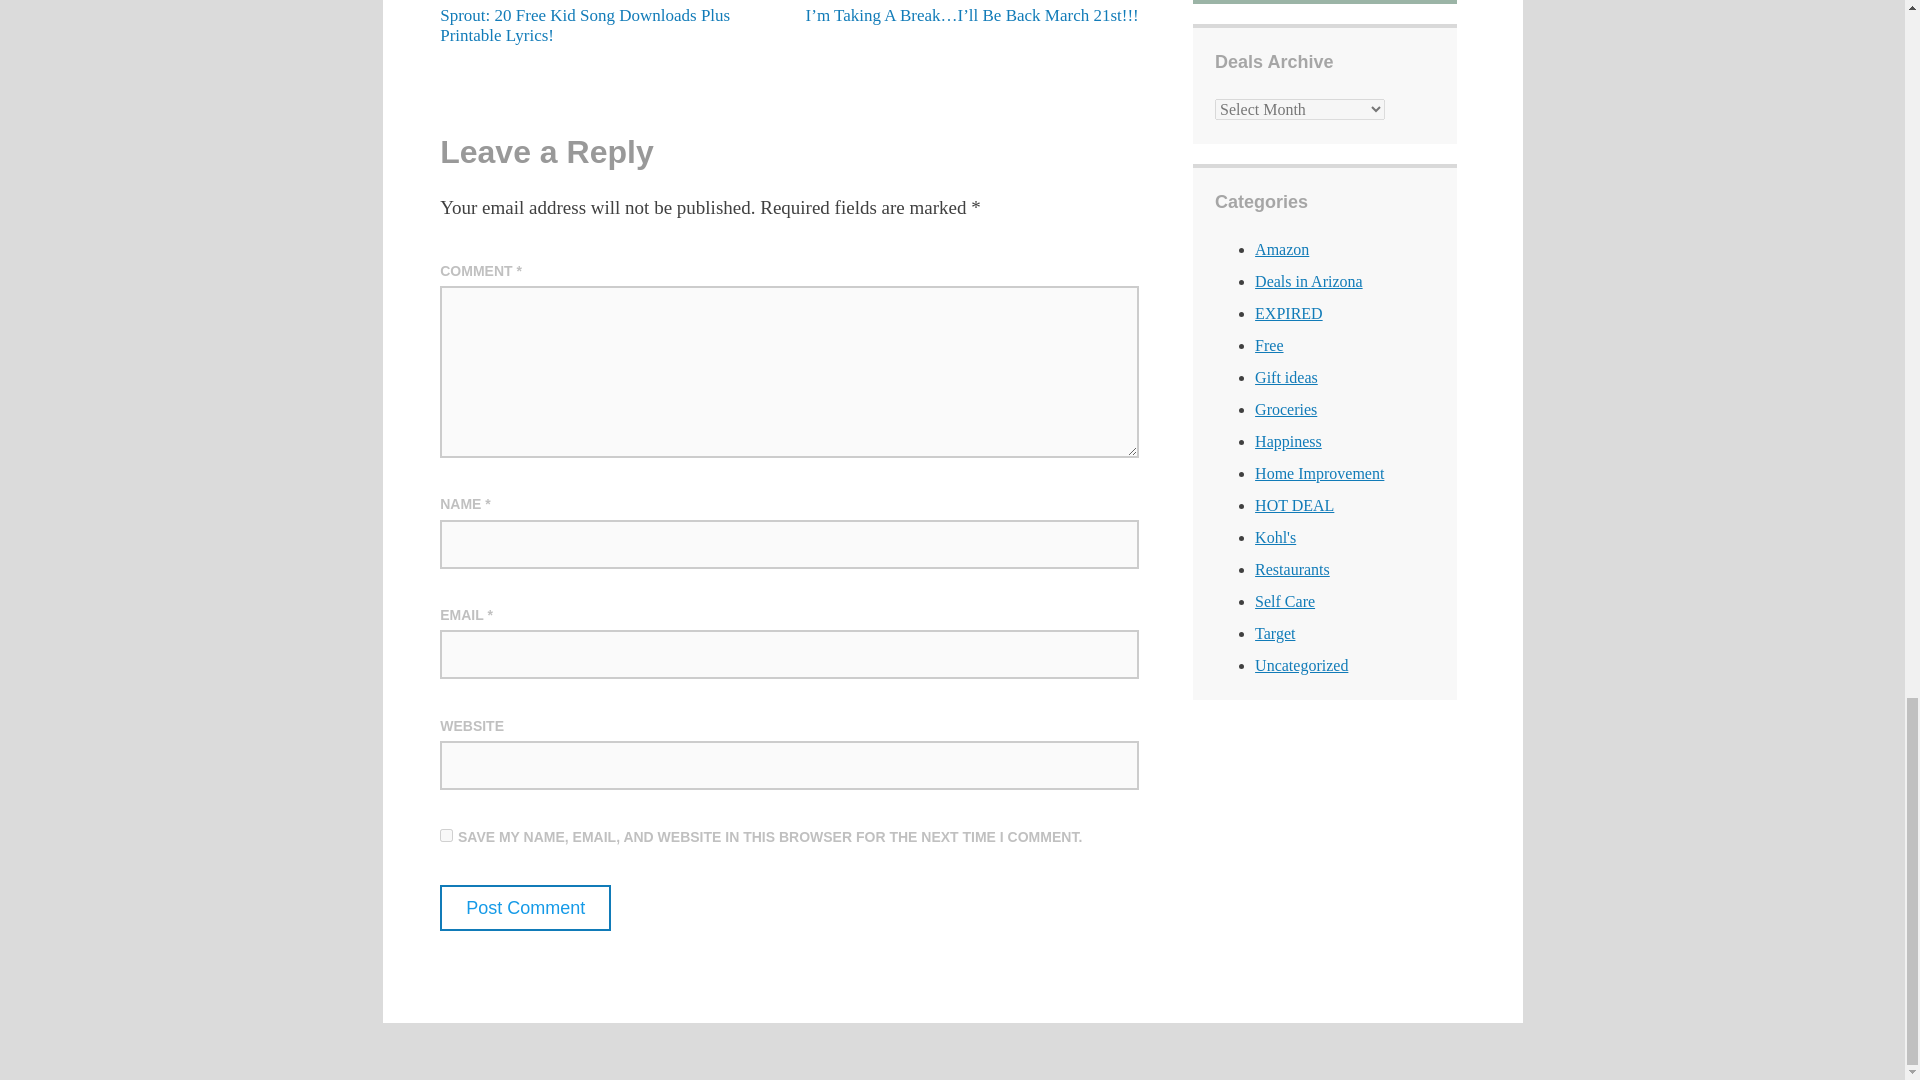  What do you see at coordinates (1294, 505) in the screenshot?
I see `HOT DEAL` at bounding box center [1294, 505].